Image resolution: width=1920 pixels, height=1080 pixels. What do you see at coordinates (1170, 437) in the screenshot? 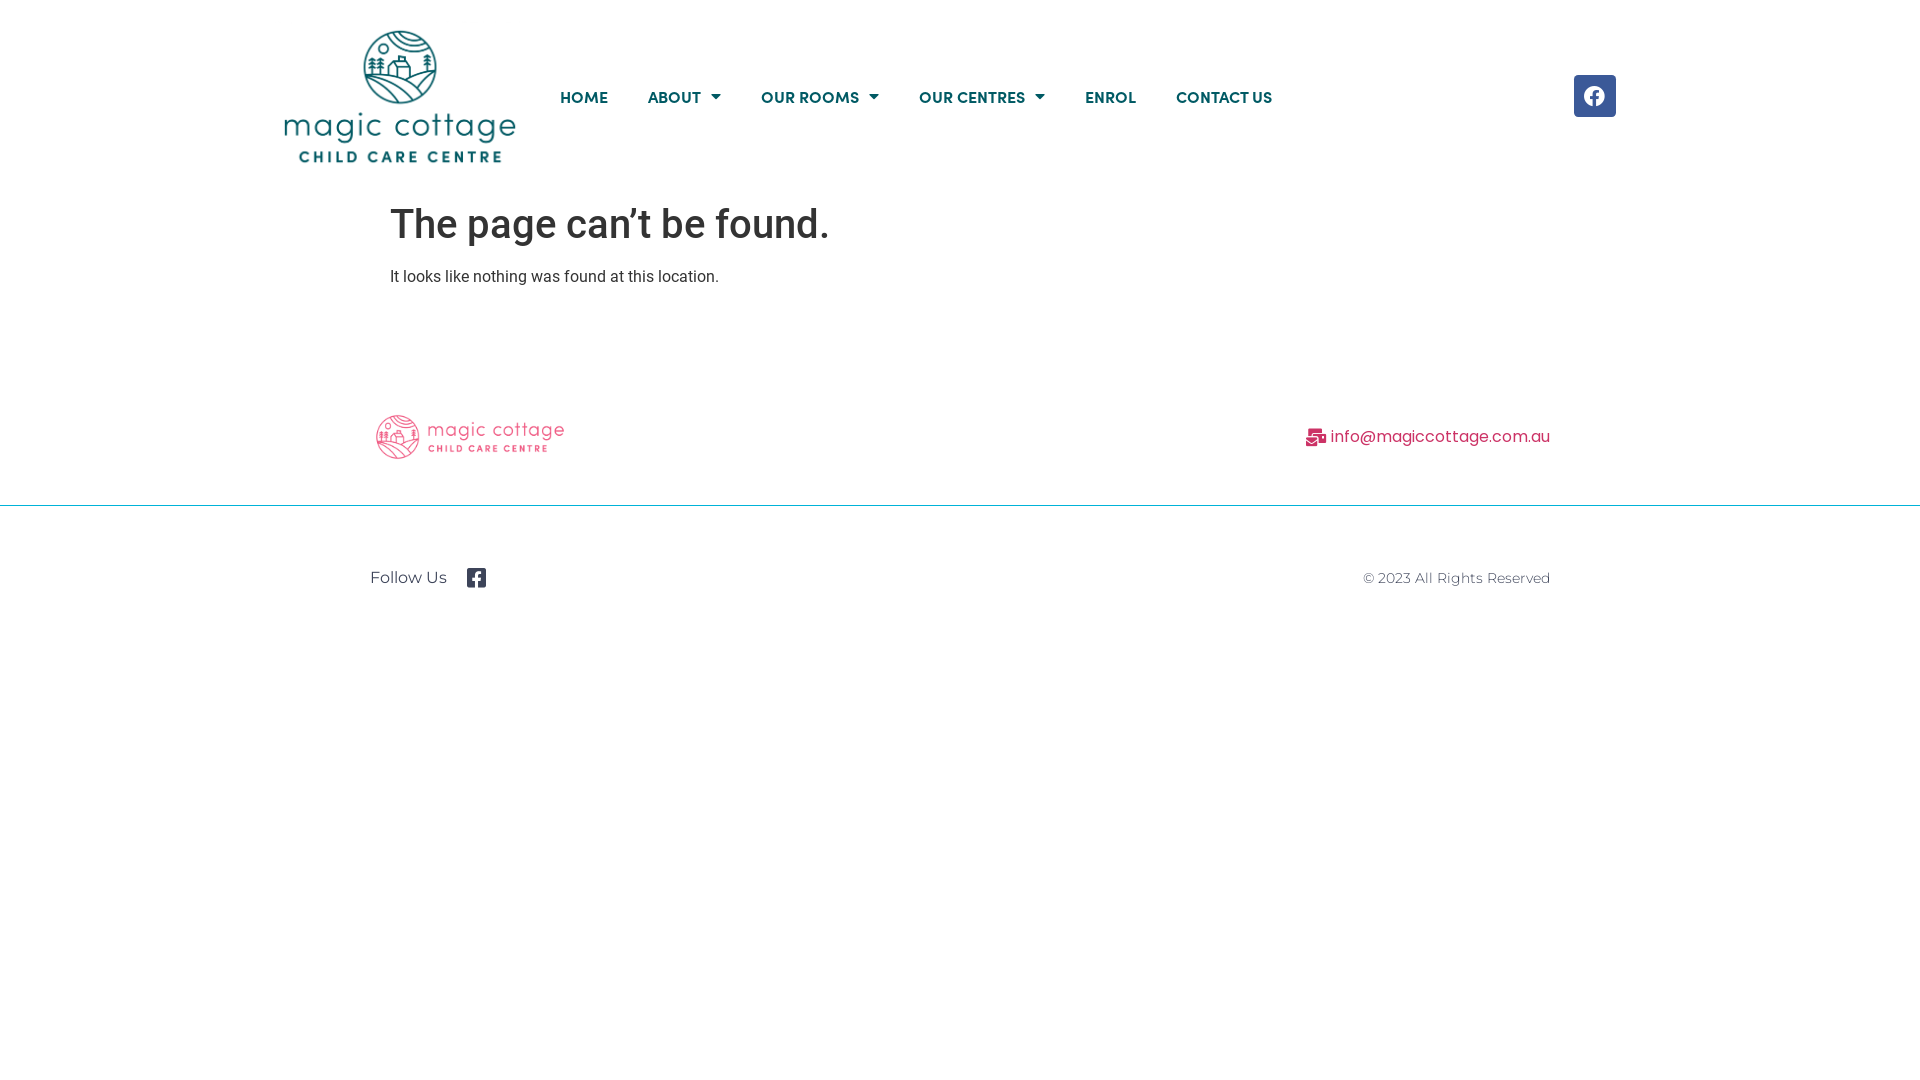
I see `info@magiccottage.com.au` at bounding box center [1170, 437].